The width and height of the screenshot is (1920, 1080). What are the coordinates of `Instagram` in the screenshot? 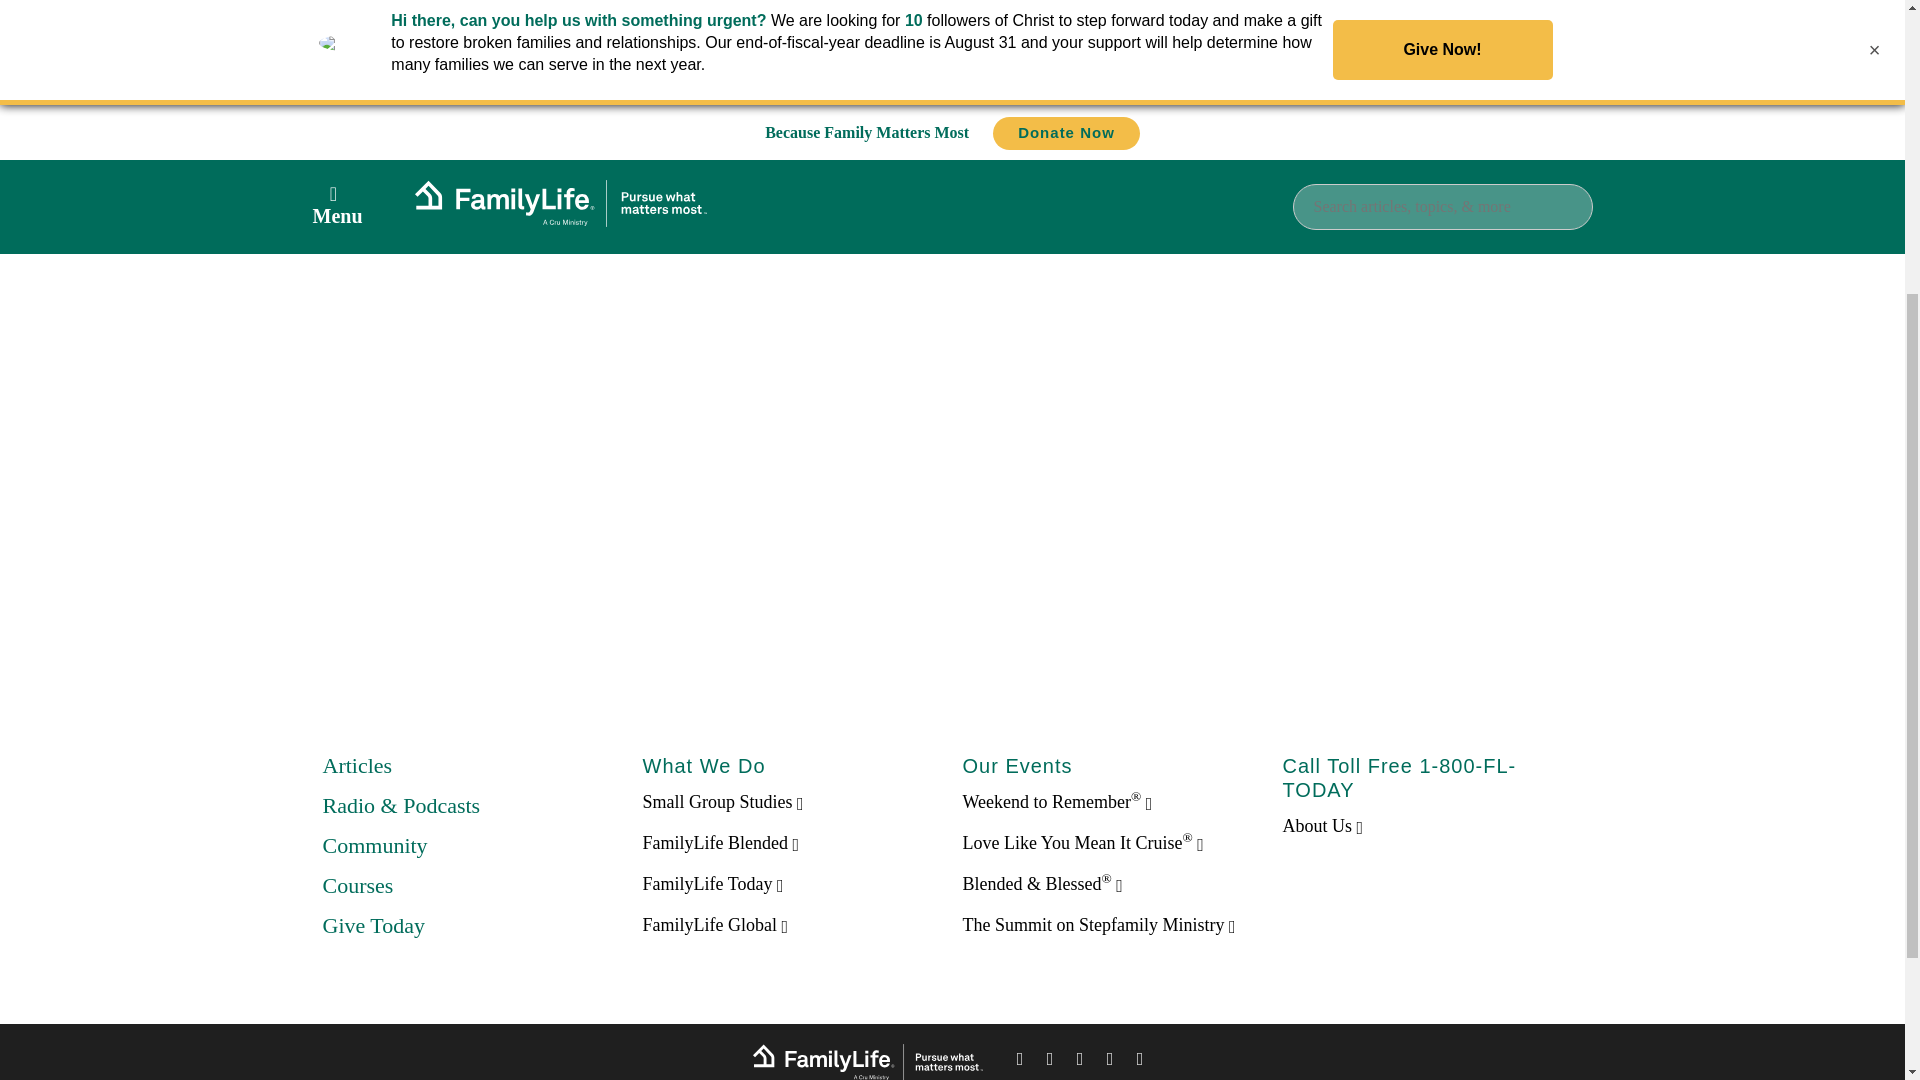 It's located at (1110, 1062).